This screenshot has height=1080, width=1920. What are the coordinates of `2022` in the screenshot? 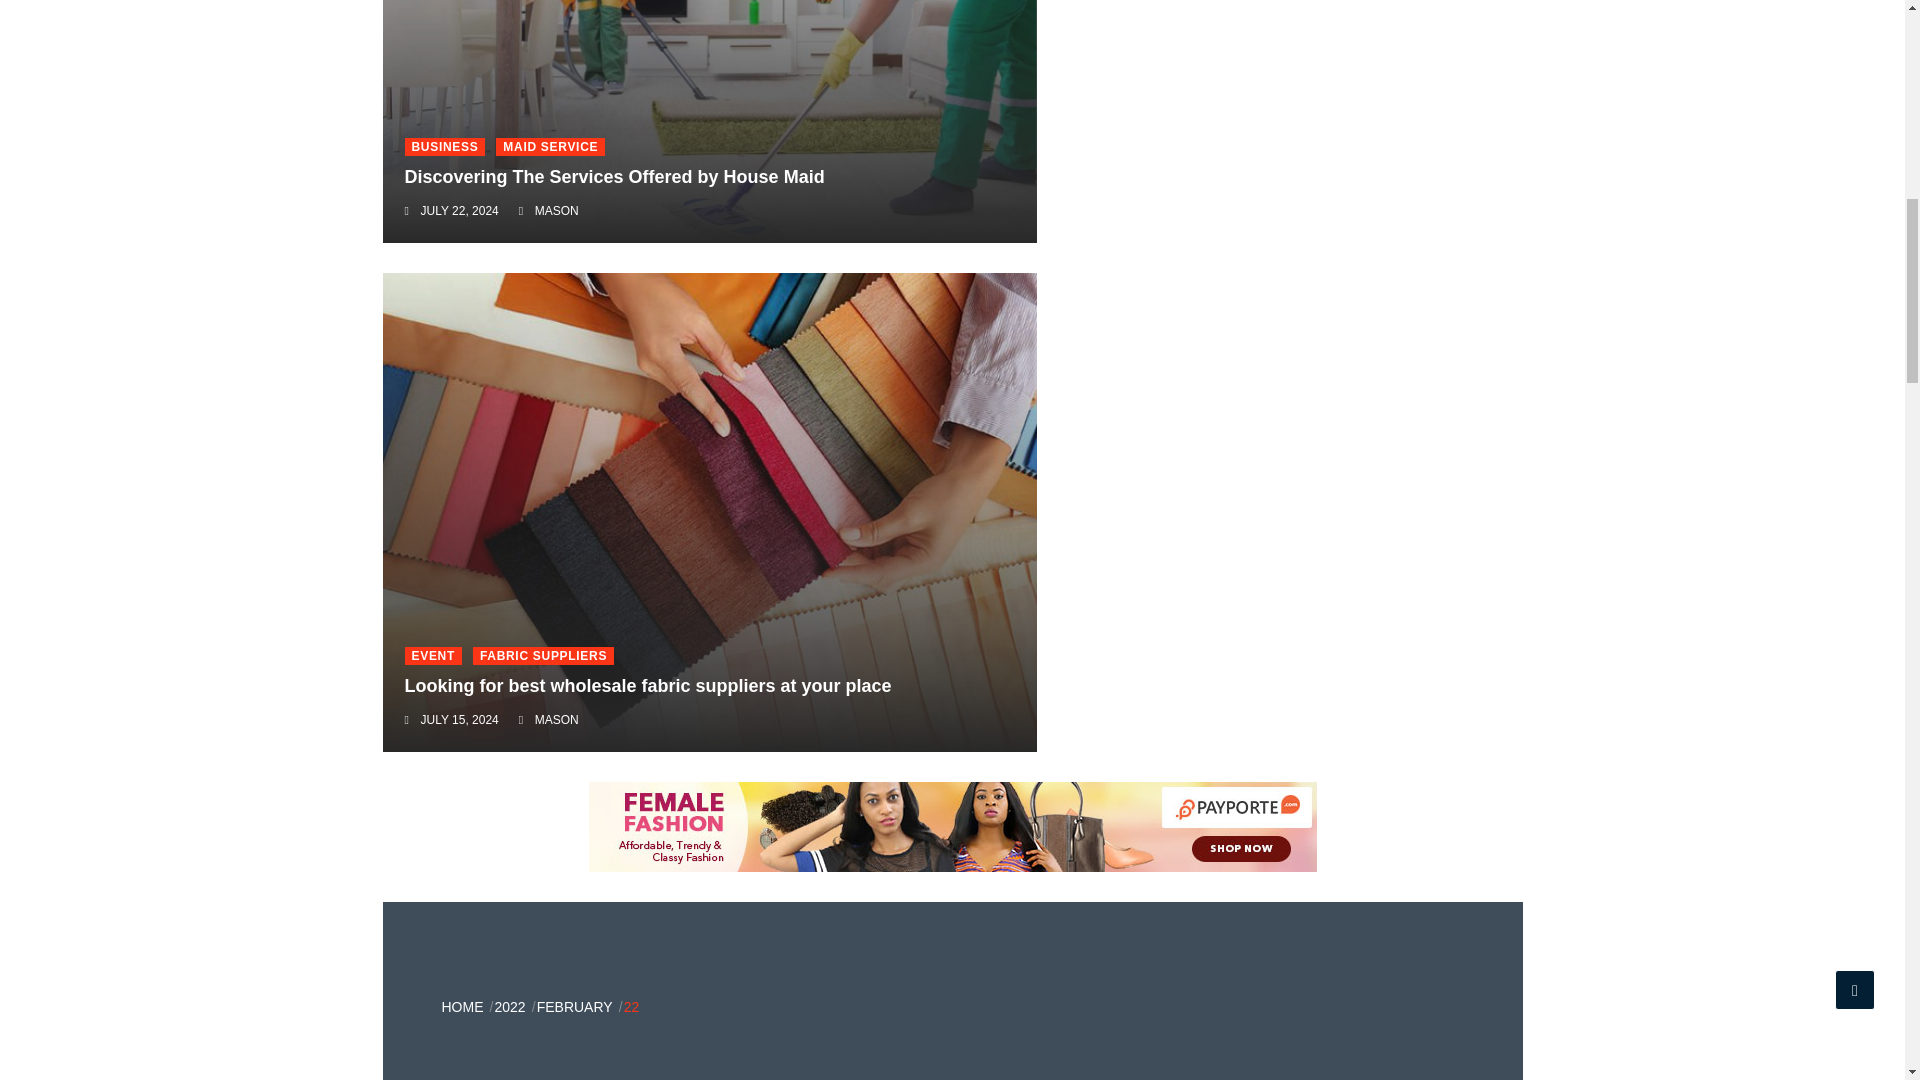 It's located at (508, 1007).